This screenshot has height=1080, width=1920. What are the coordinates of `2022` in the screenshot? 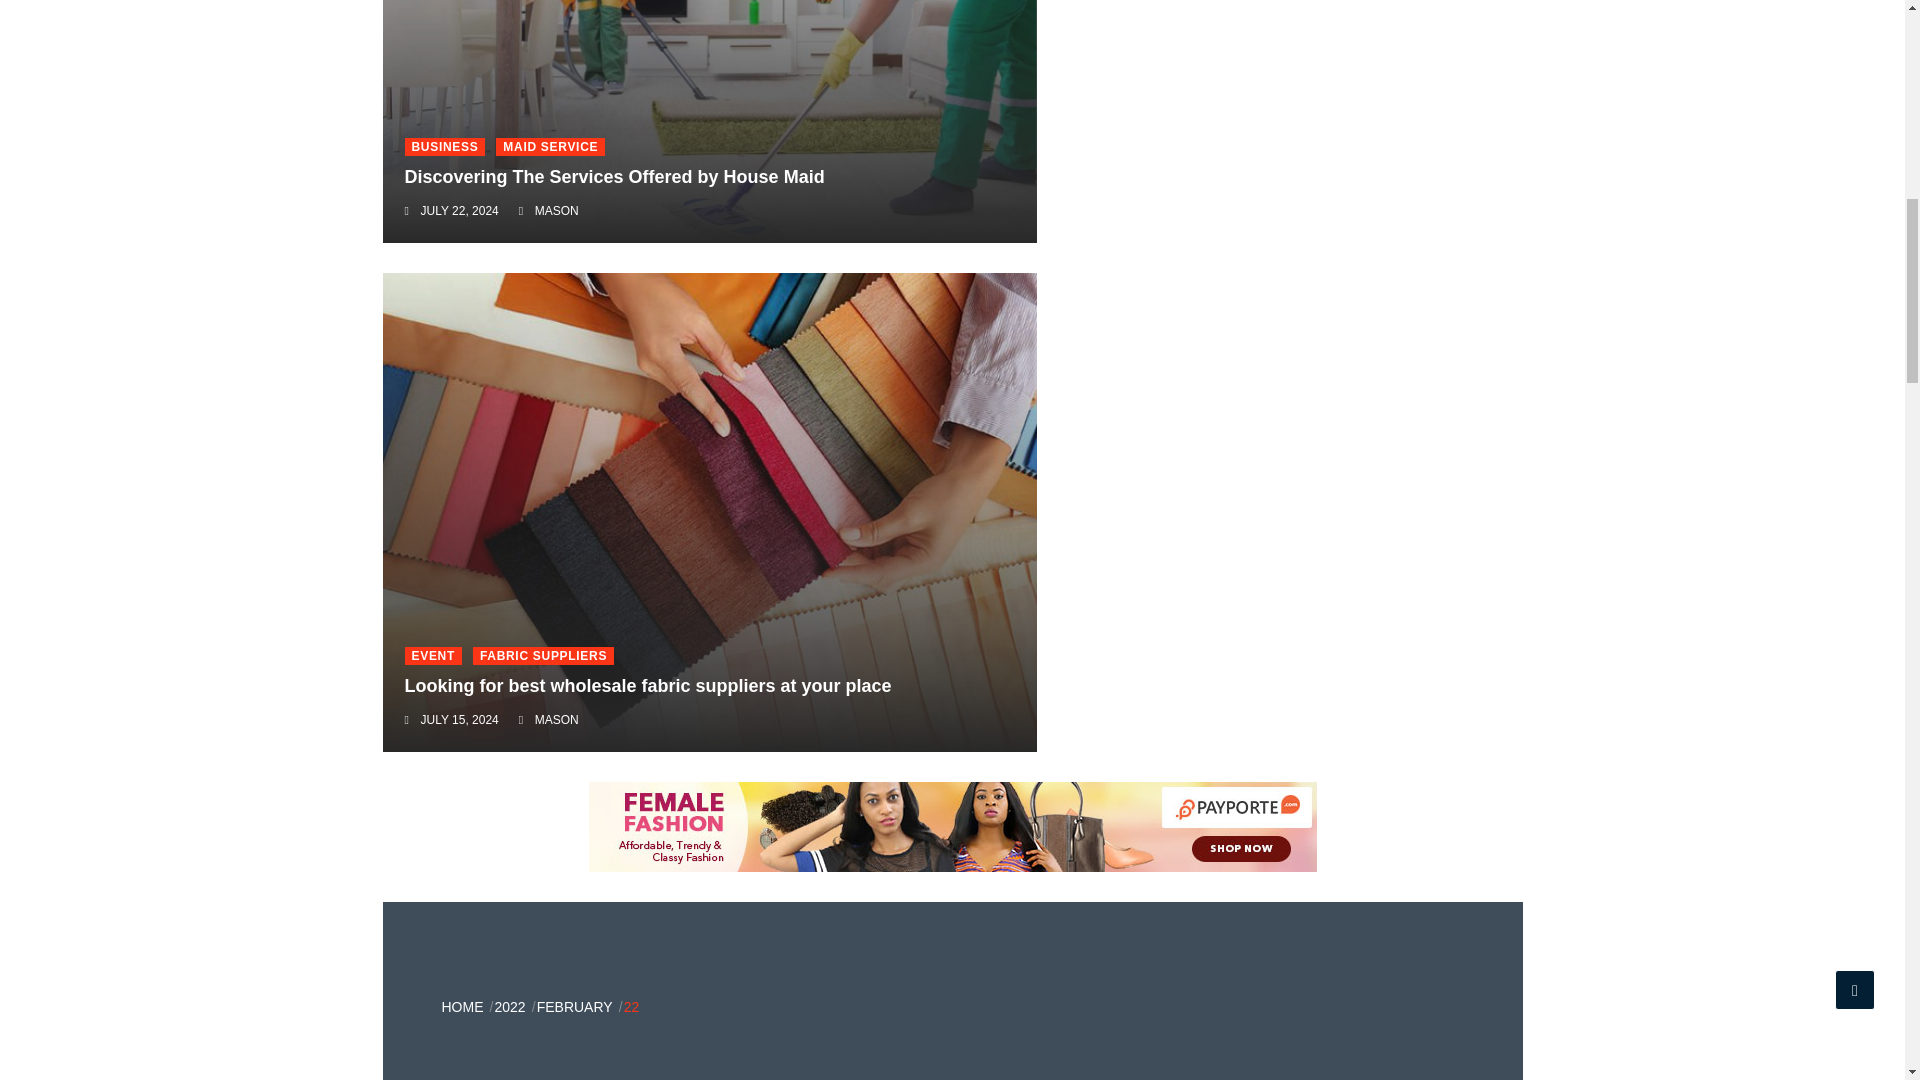 It's located at (508, 1007).